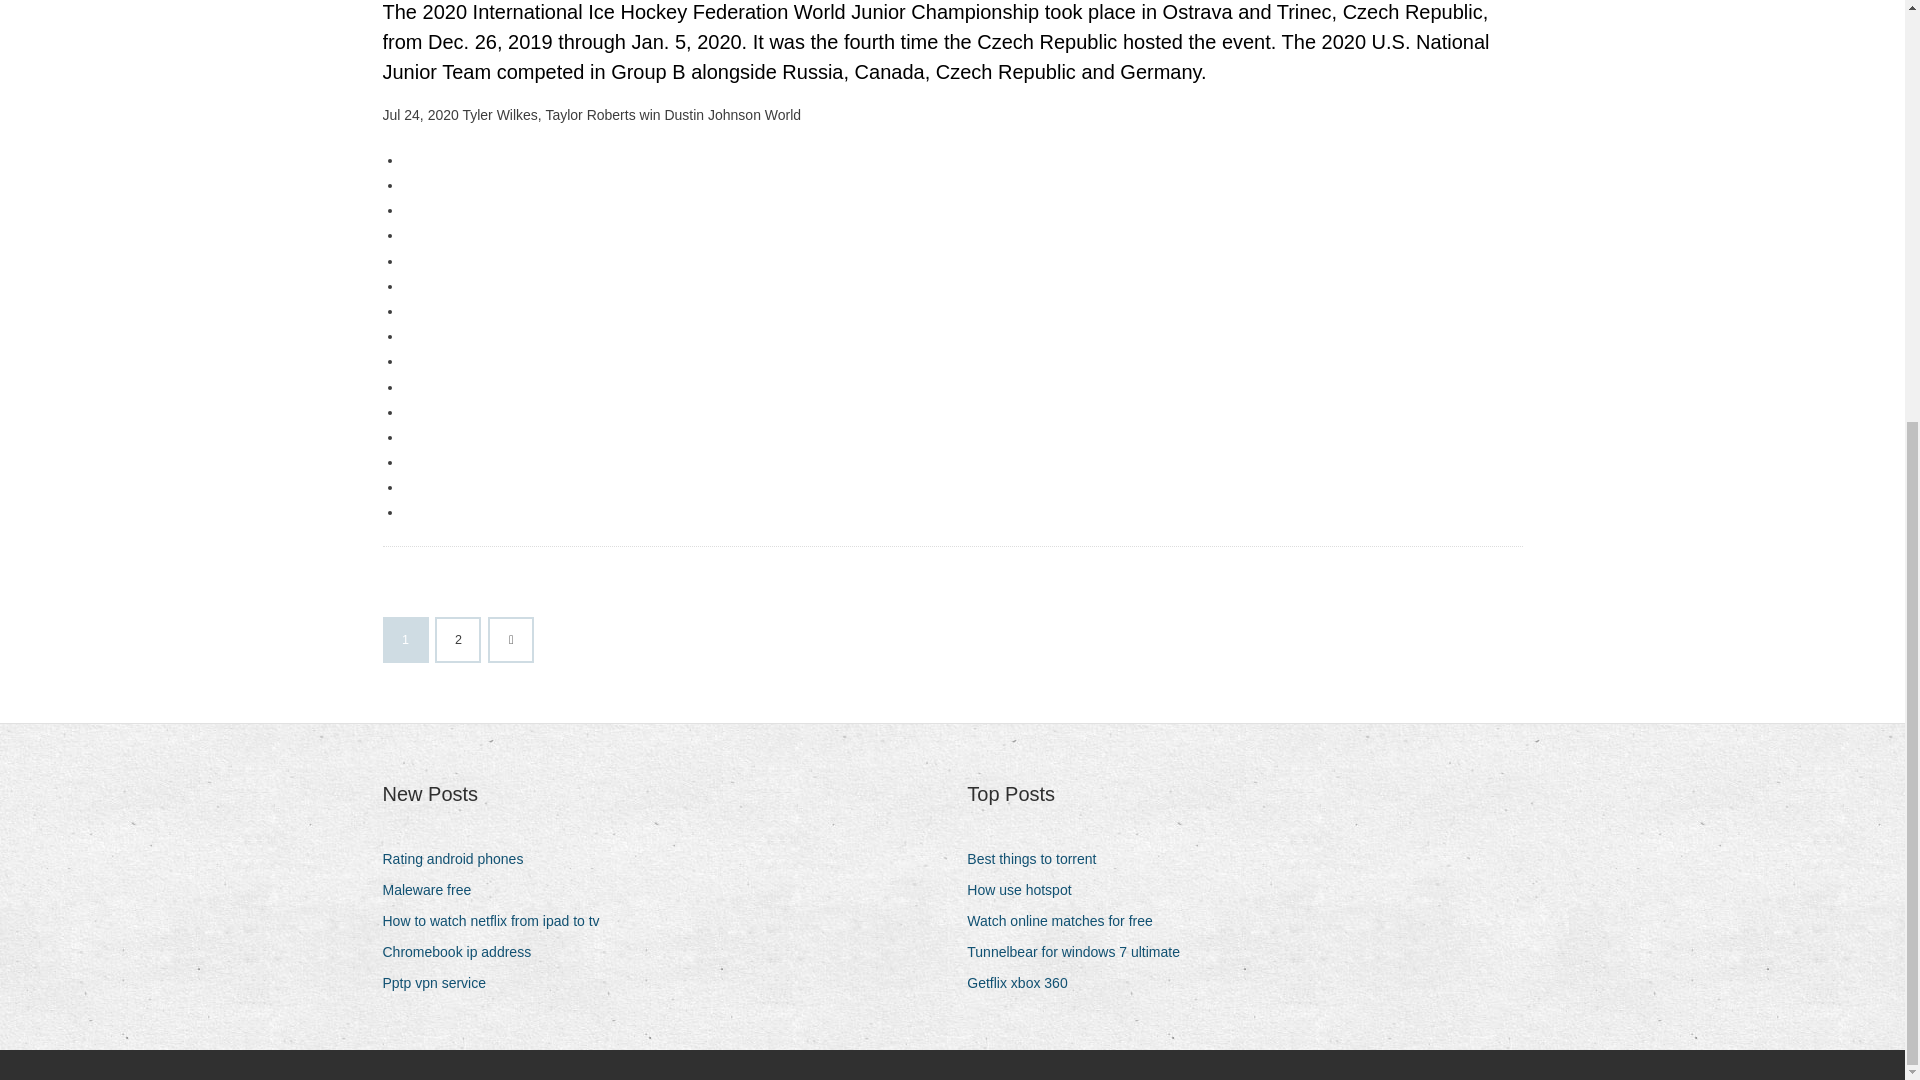 This screenshot has height=1080, width=1920. Describe the element at coordinates (1026, 890) in the screenshot. I see `How use hotspot` at that location.